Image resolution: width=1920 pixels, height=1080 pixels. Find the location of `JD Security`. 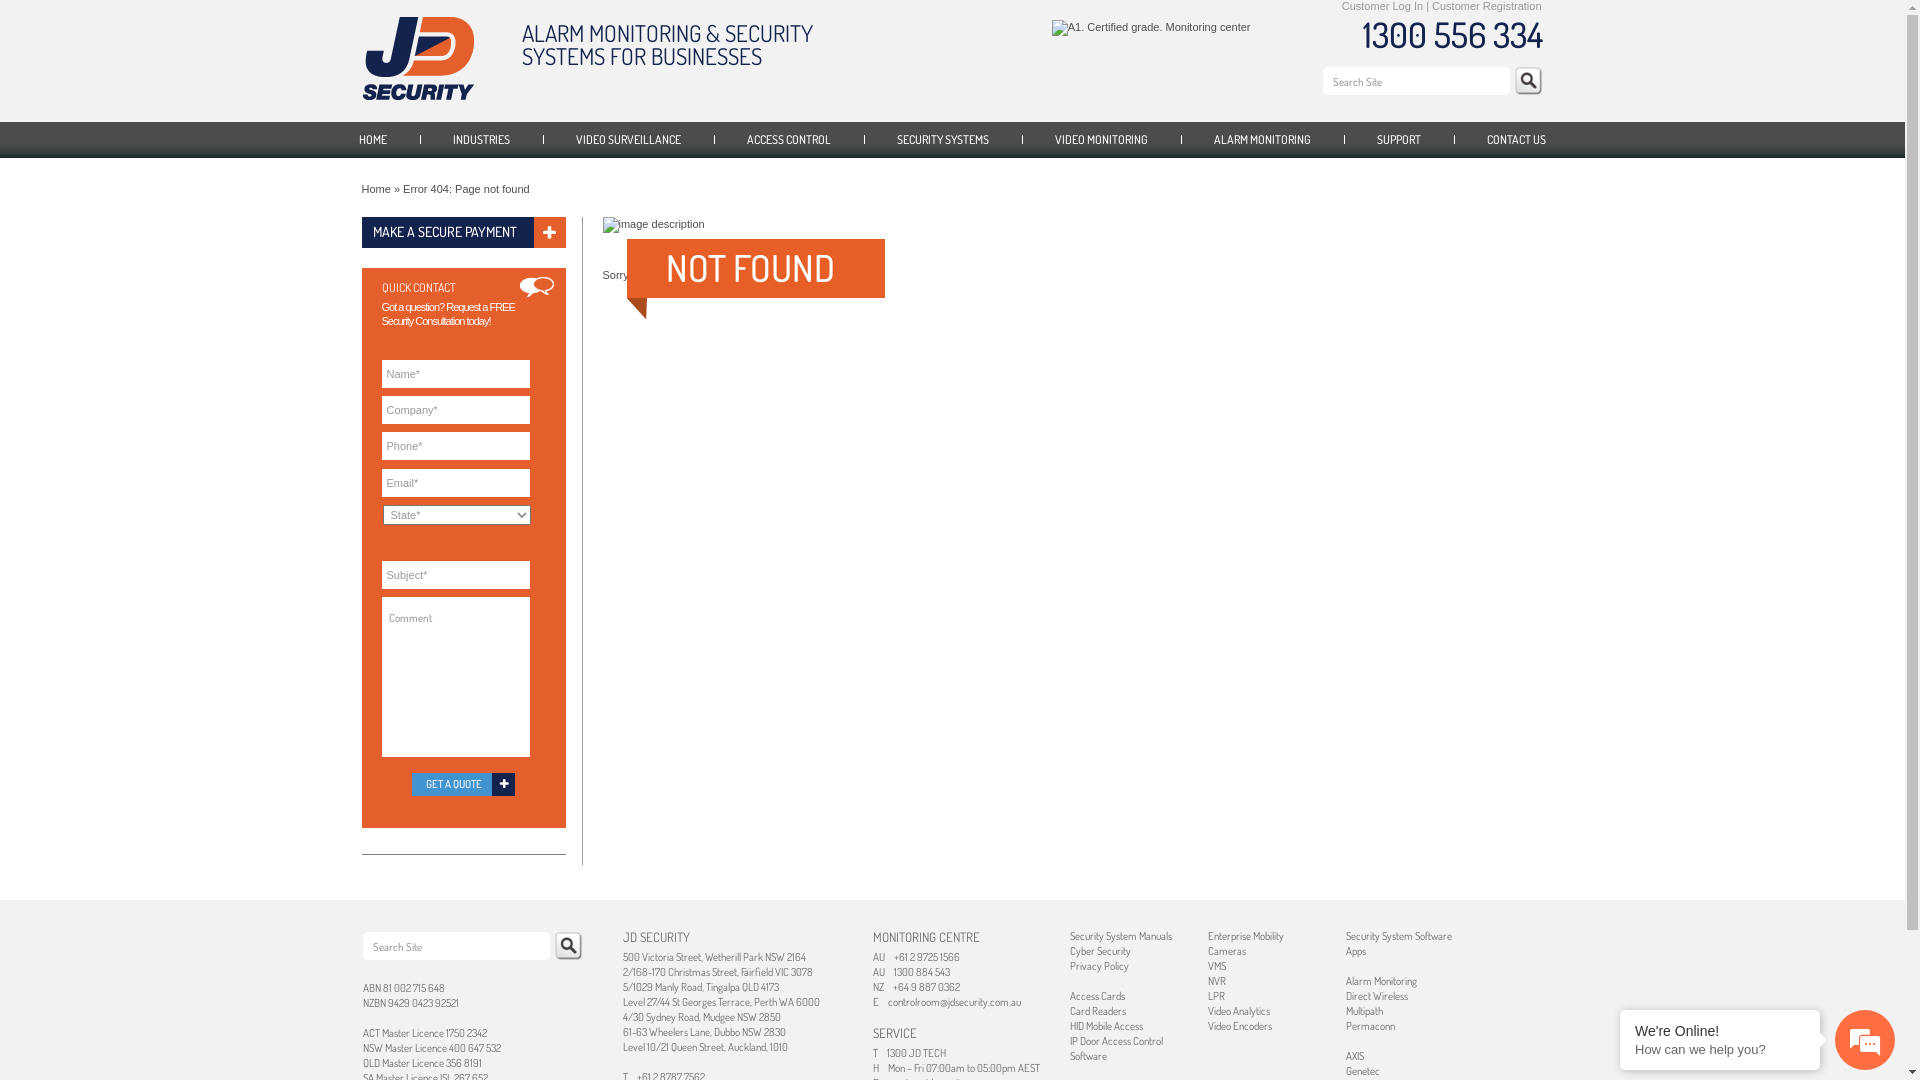

JD Security is located at coordinates (418, 58).